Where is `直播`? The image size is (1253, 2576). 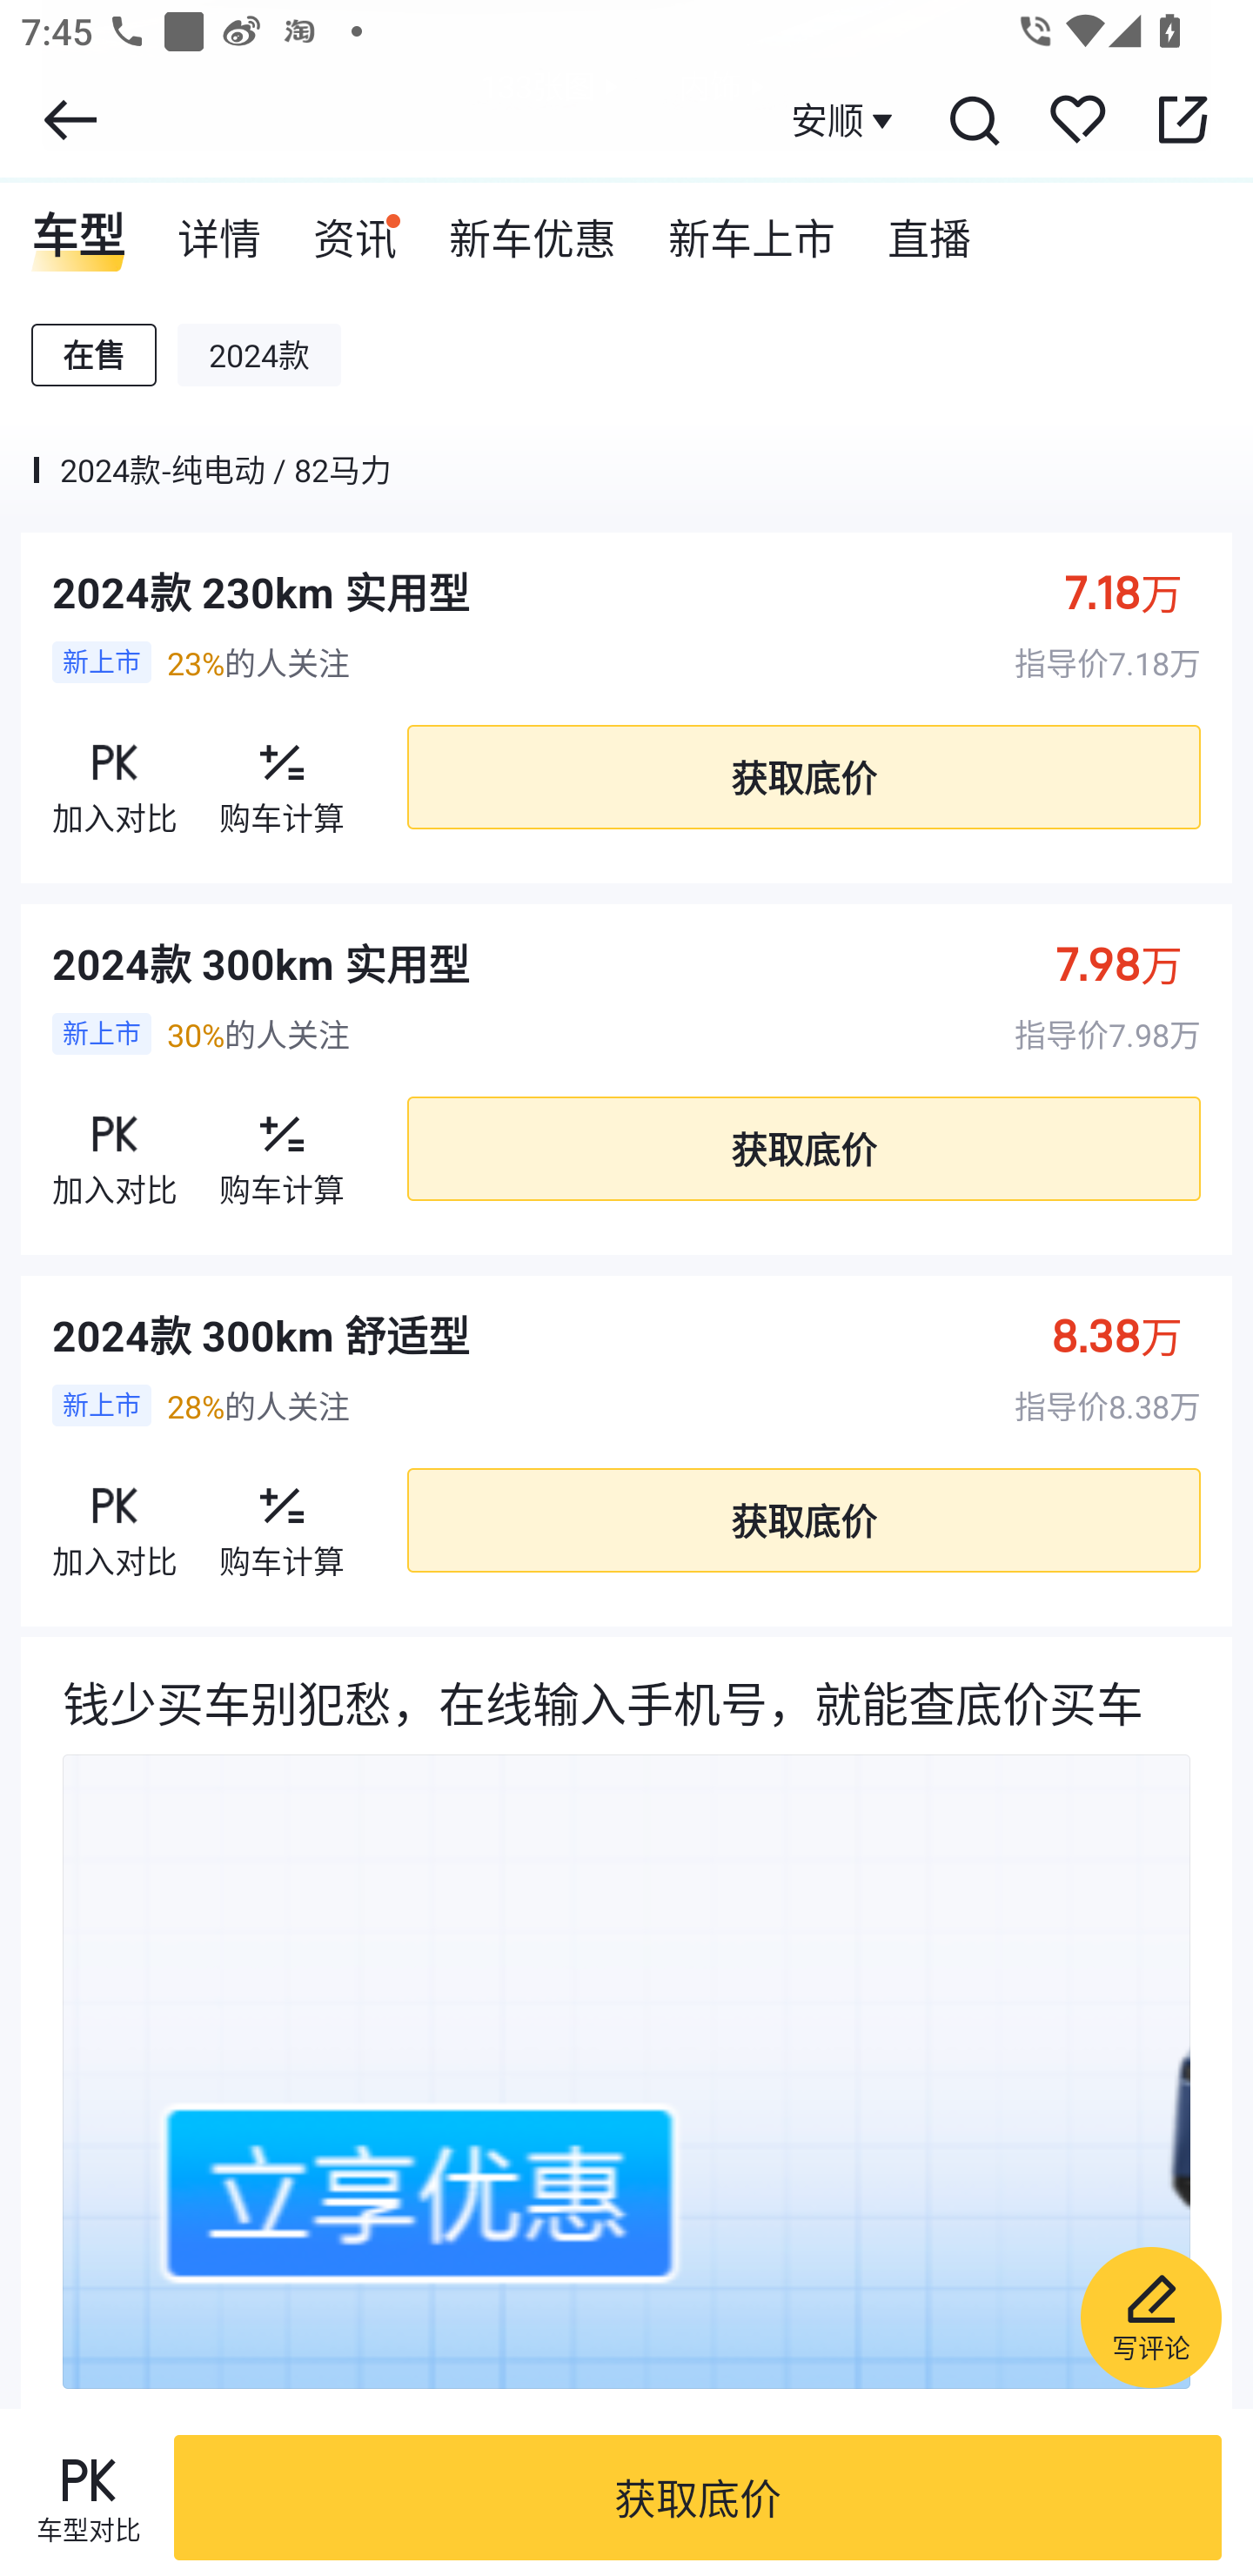 直播 is located at coordinates (929, 228).